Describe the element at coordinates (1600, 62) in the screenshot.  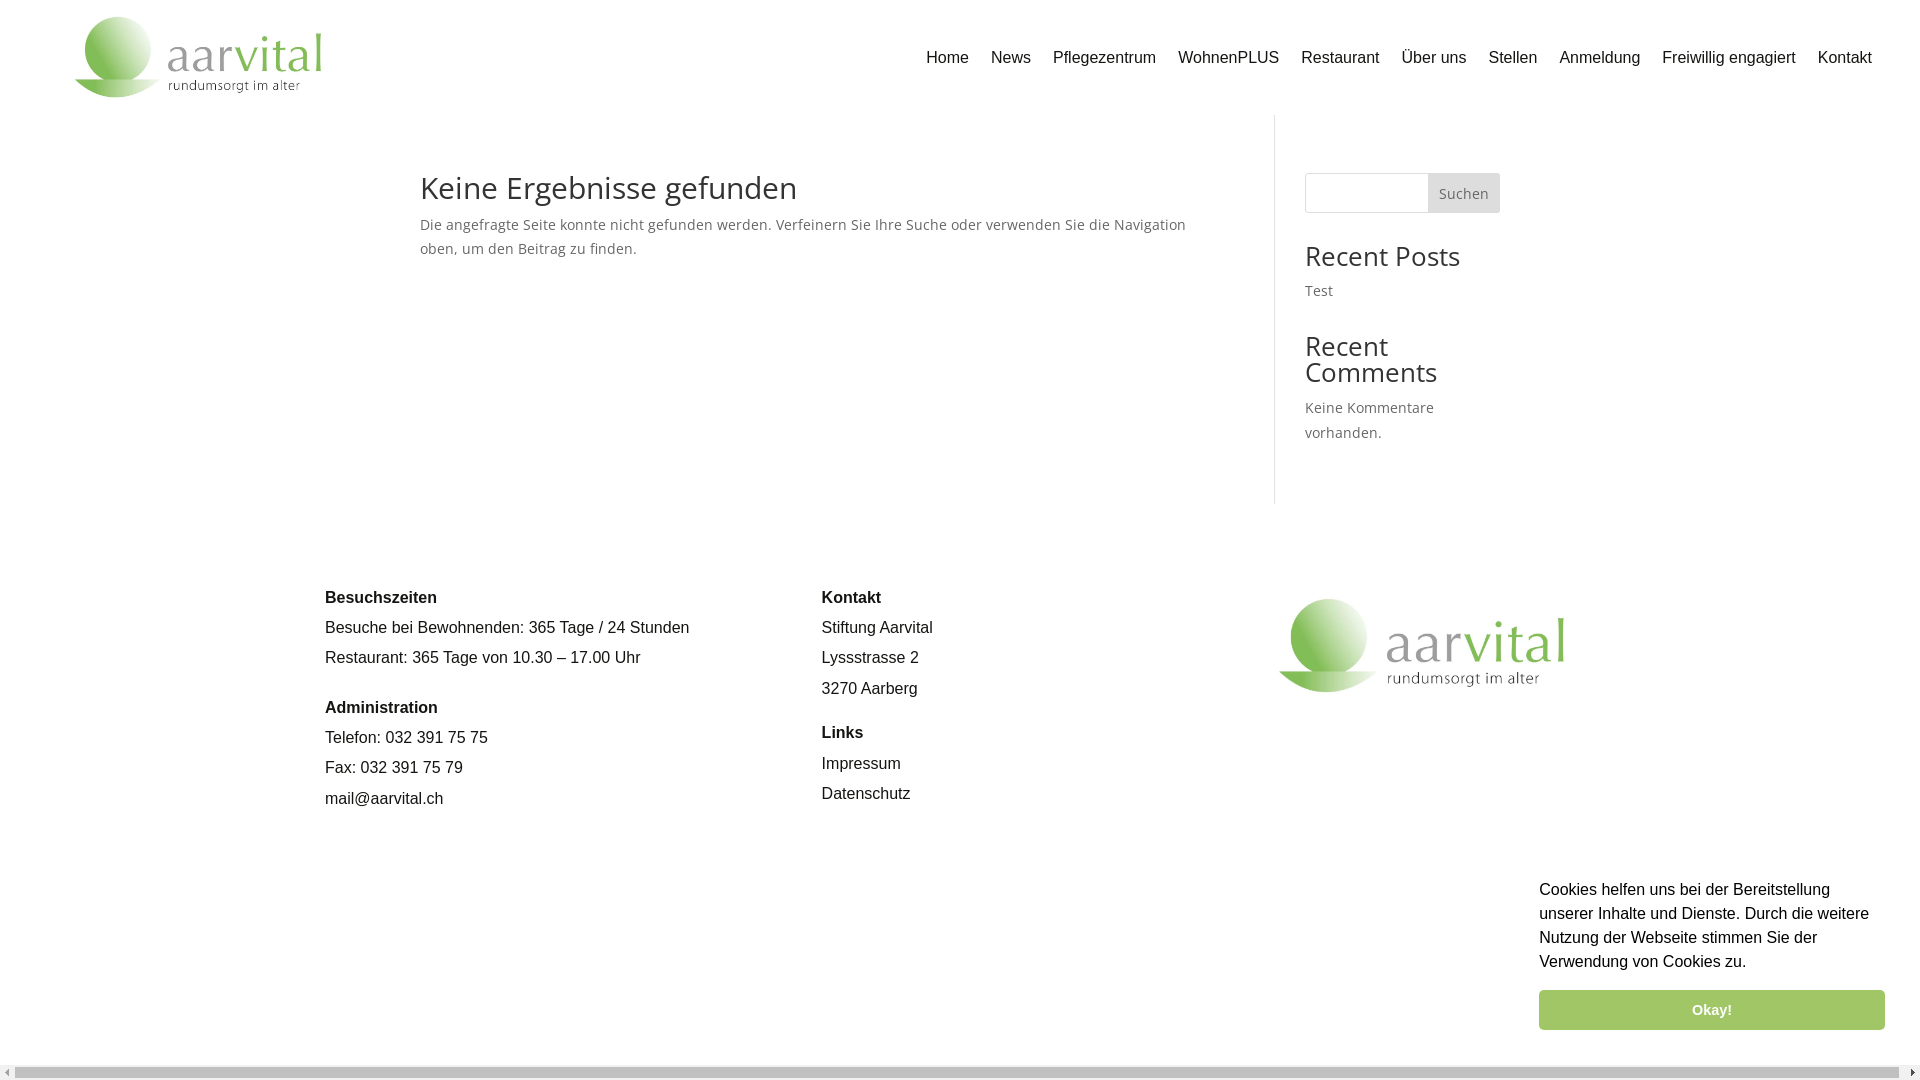
I see `Anmeldung` at that location.